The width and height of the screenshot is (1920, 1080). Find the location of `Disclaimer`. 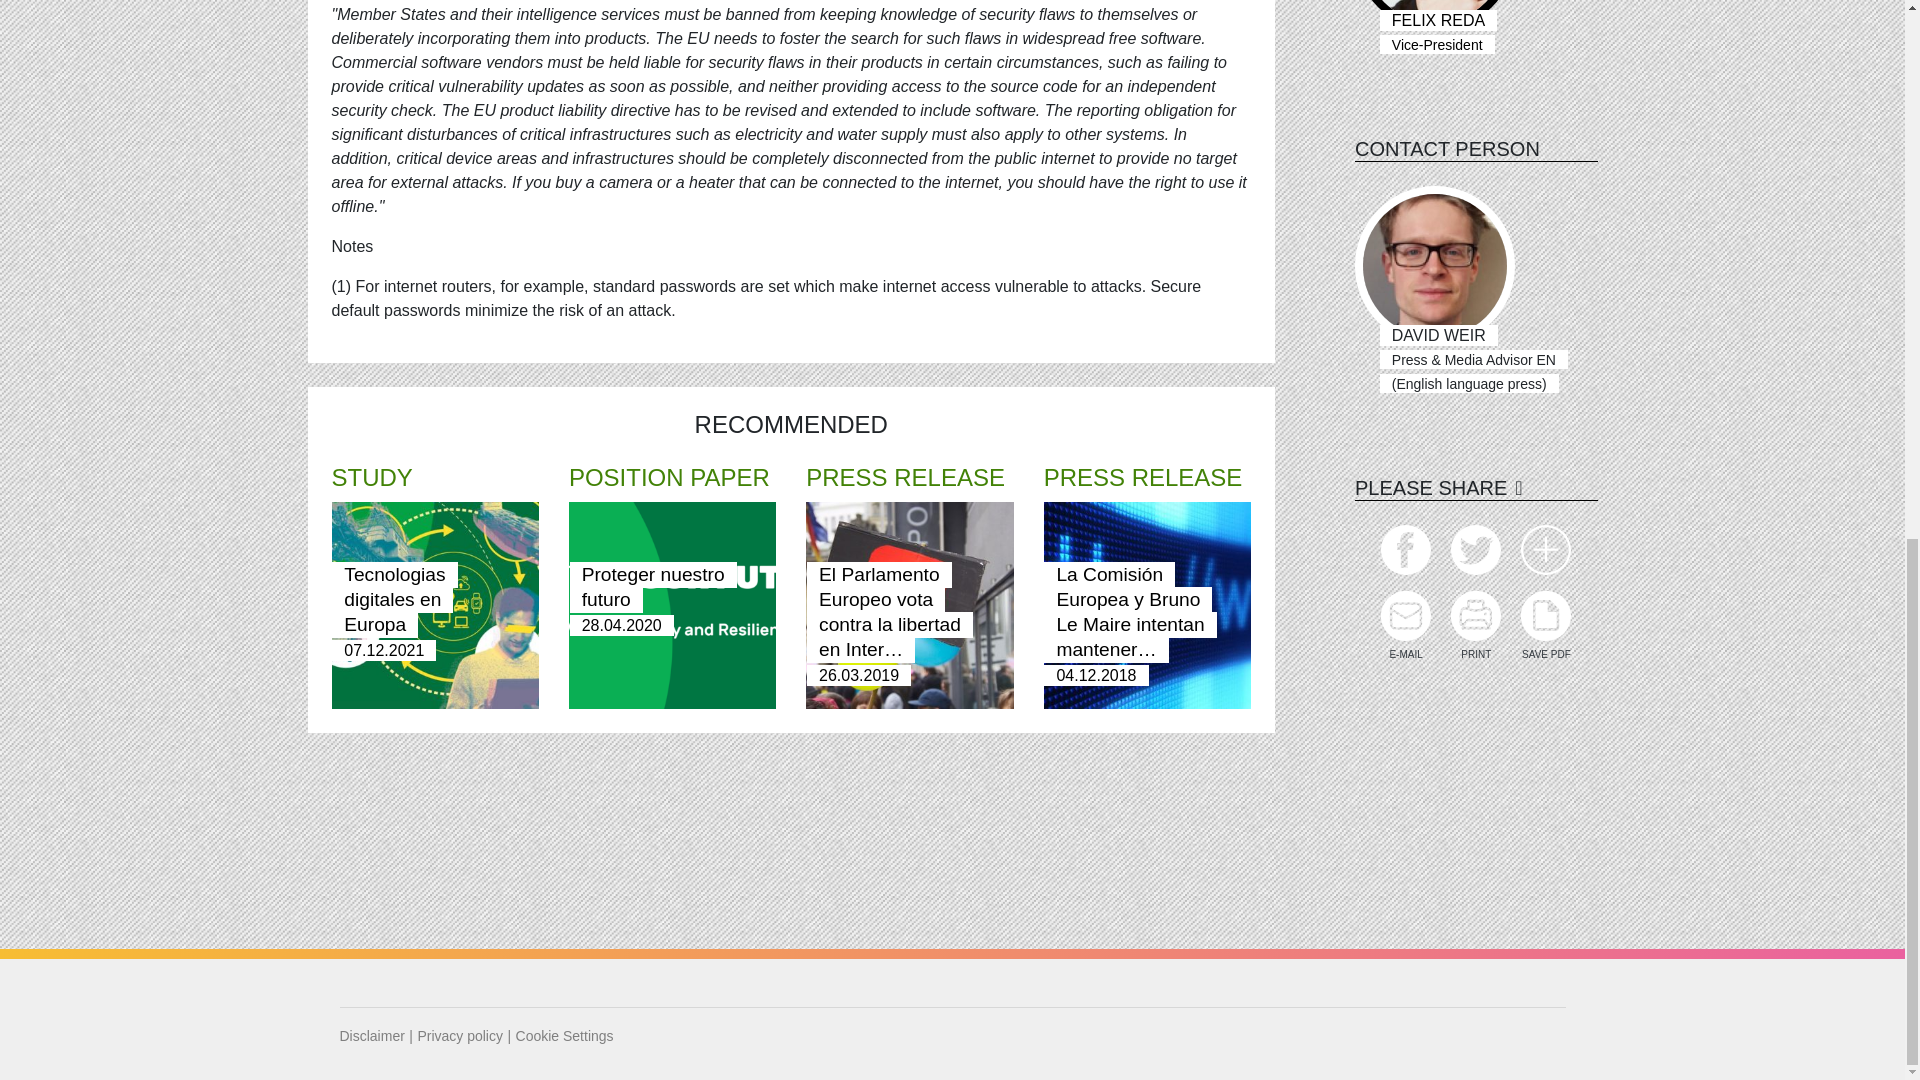

Disclaimer is located at coordinates (372, 1036).